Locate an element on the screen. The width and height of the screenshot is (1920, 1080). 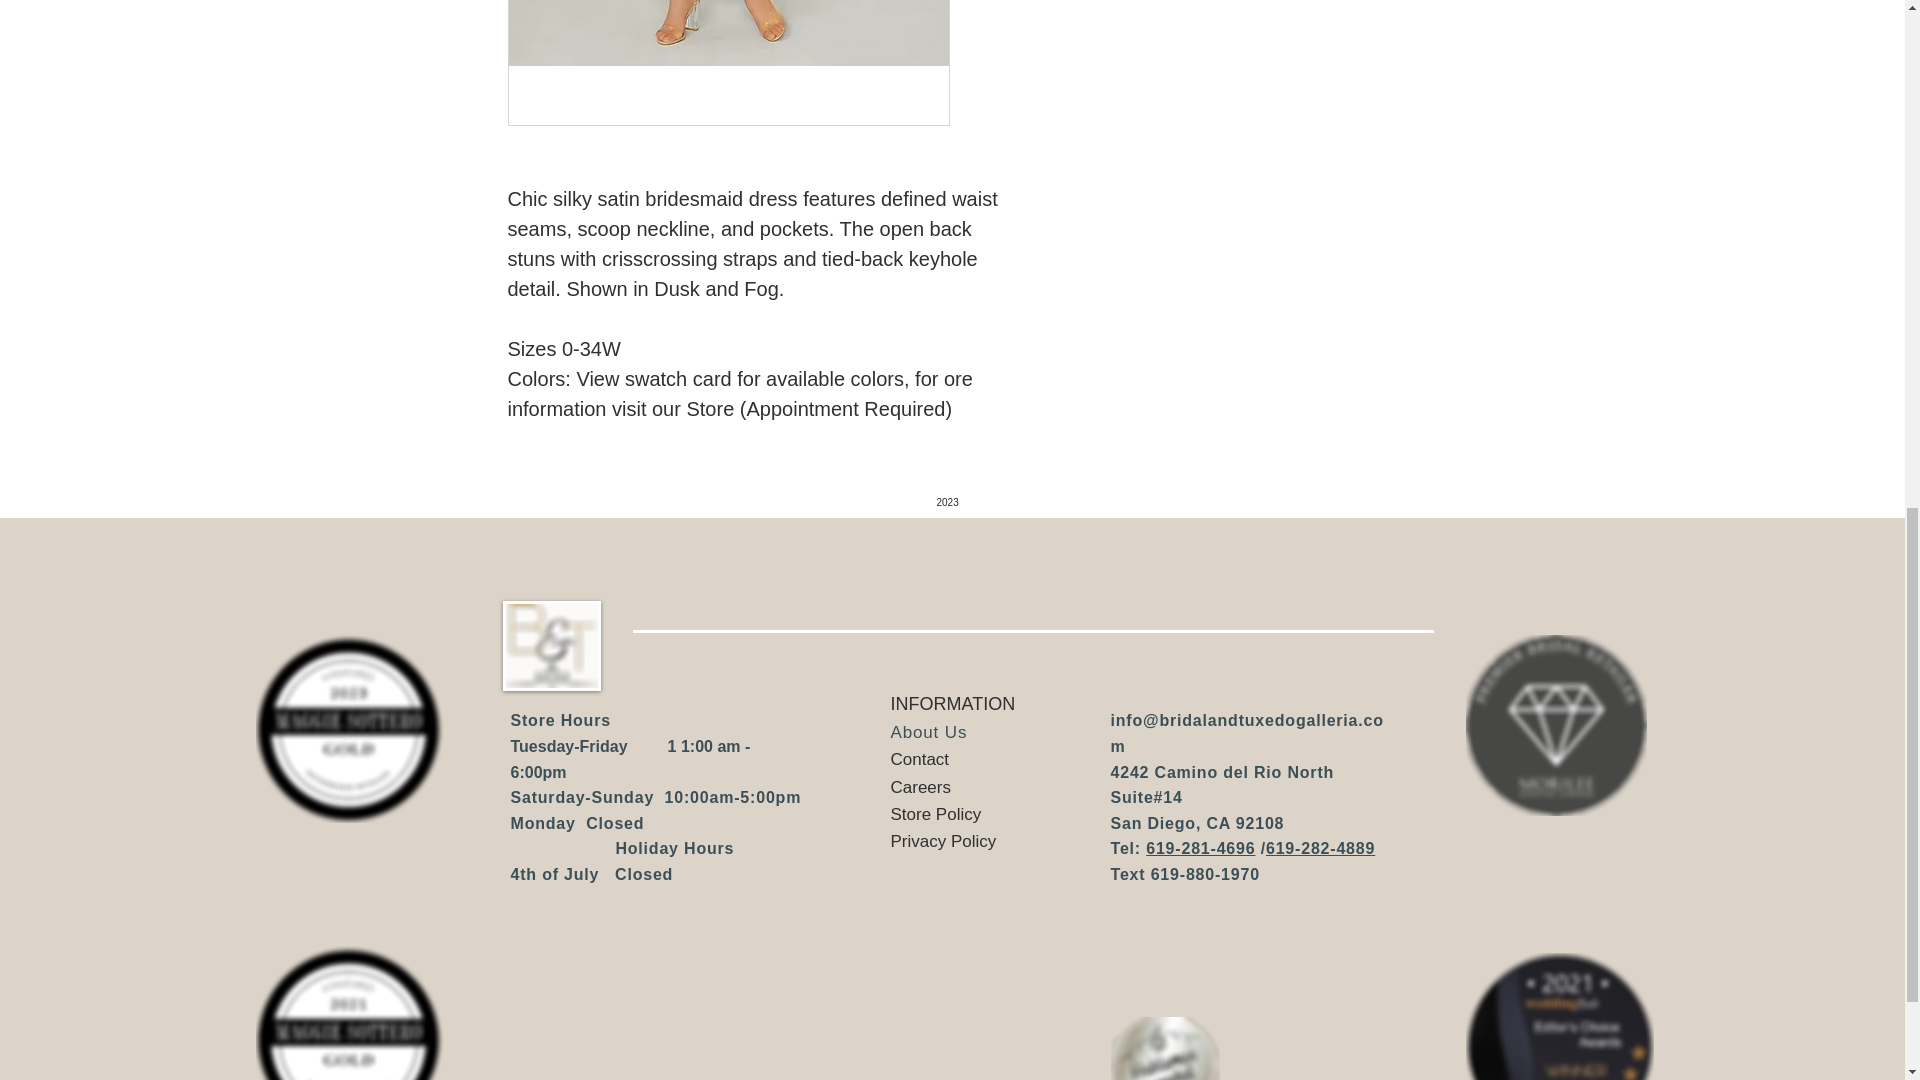
Top Bridal Stores in San Diego is located at coordinates (1560, 1016).